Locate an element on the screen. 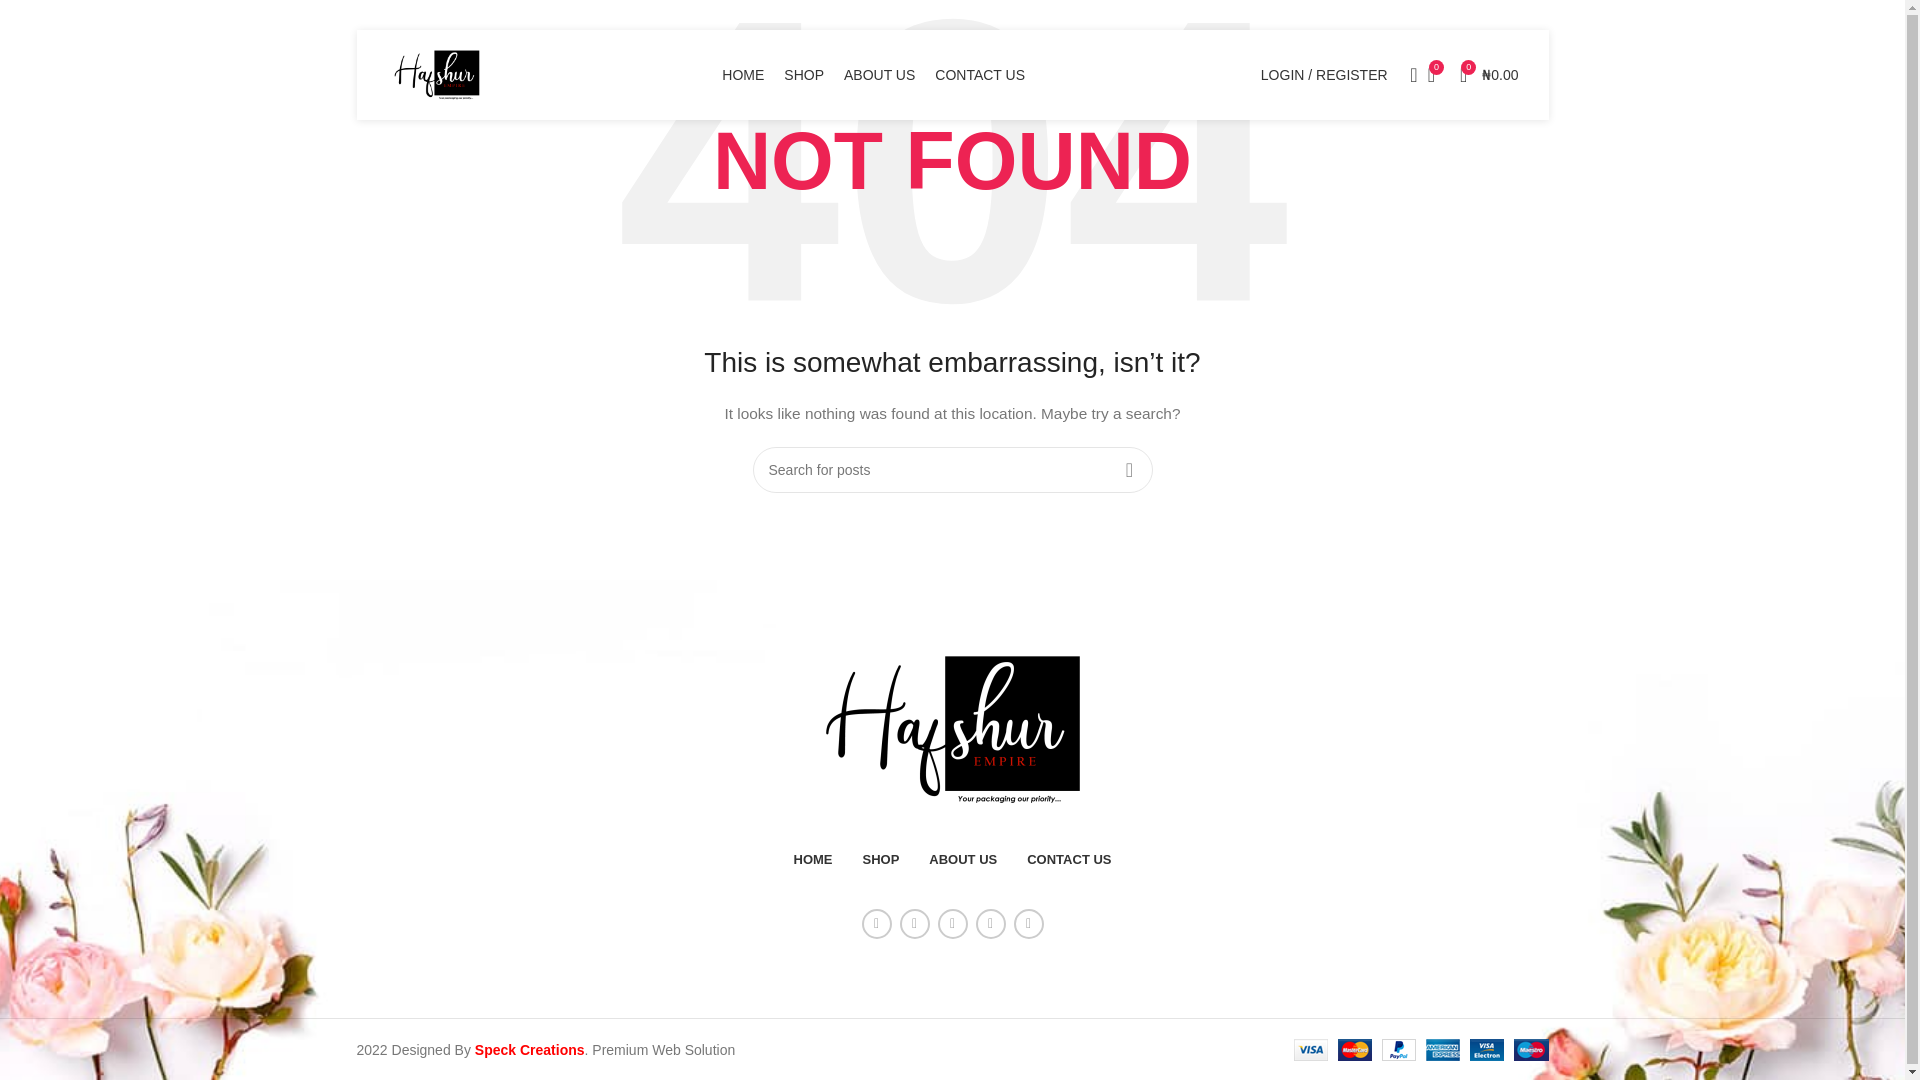  HOME is located at coordinates (814, 860).